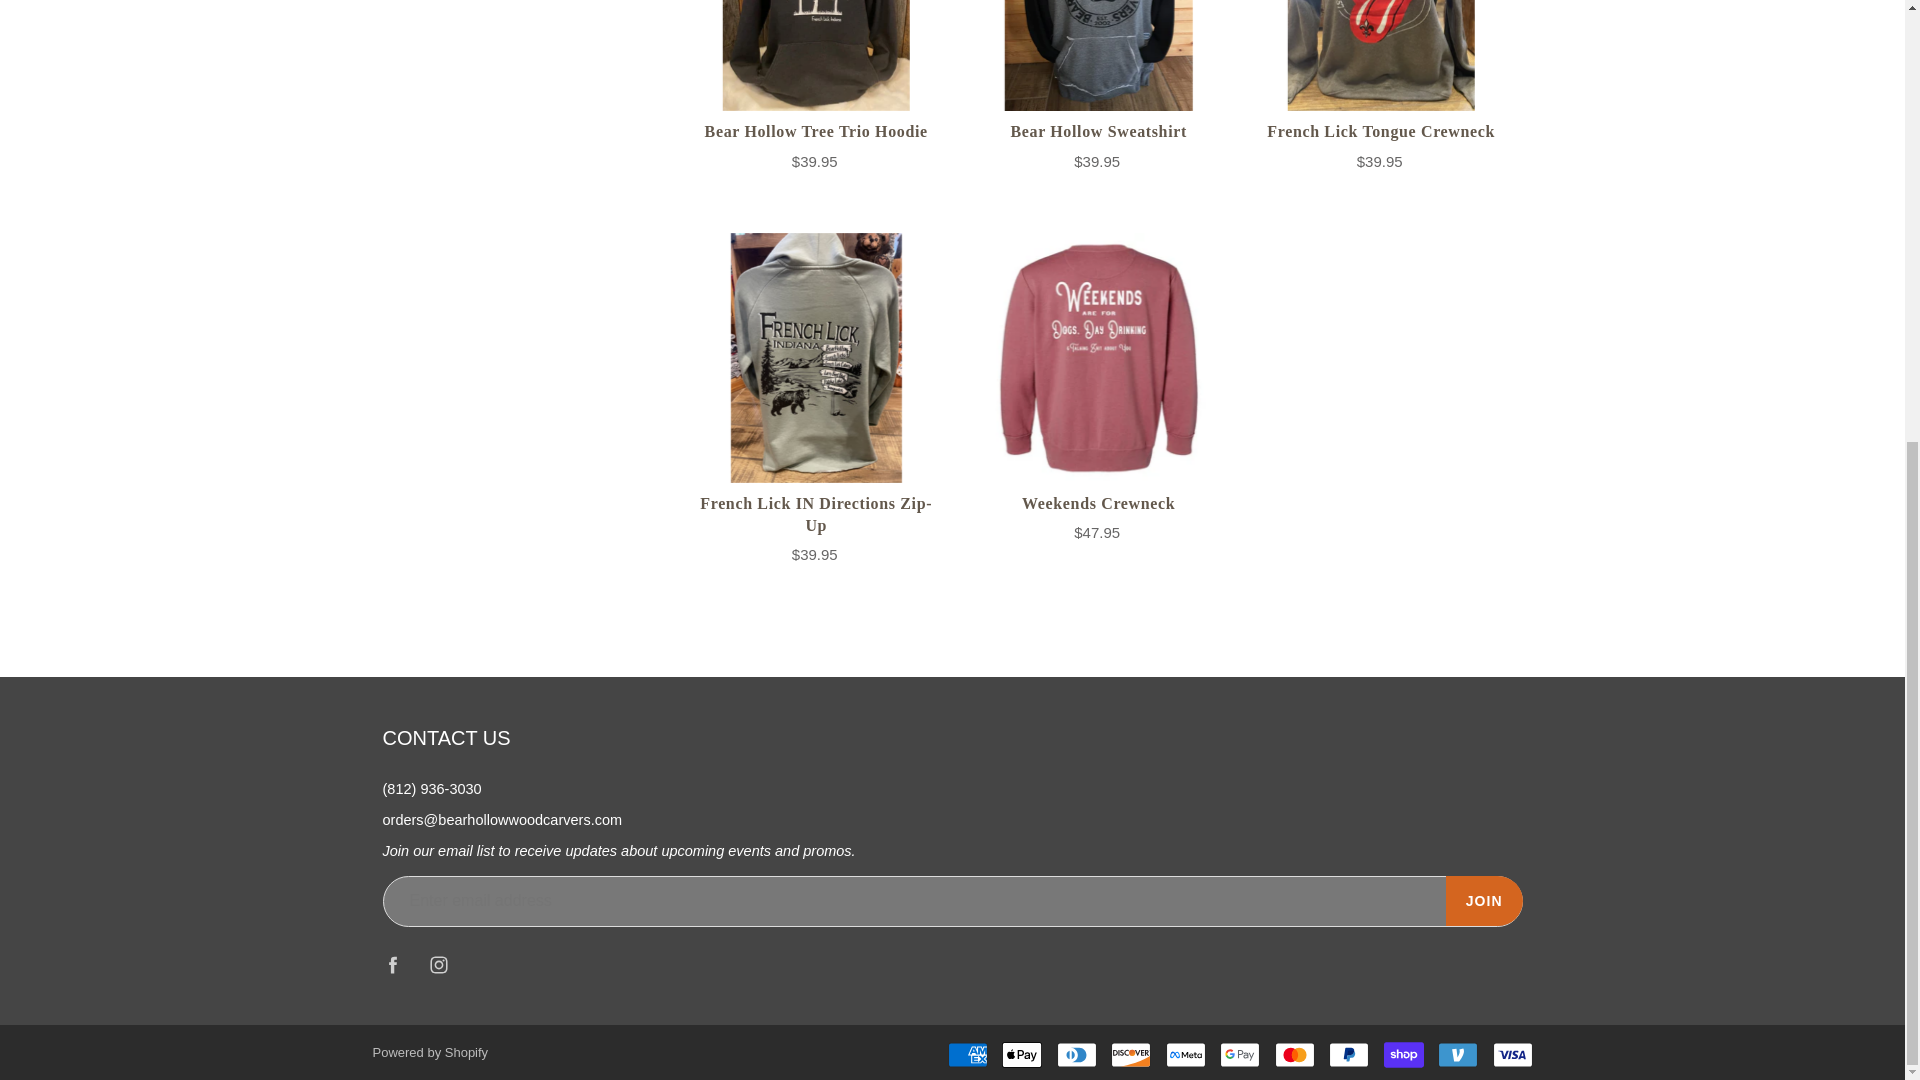  I want to click on Diners Club, so click(1076, 1055).